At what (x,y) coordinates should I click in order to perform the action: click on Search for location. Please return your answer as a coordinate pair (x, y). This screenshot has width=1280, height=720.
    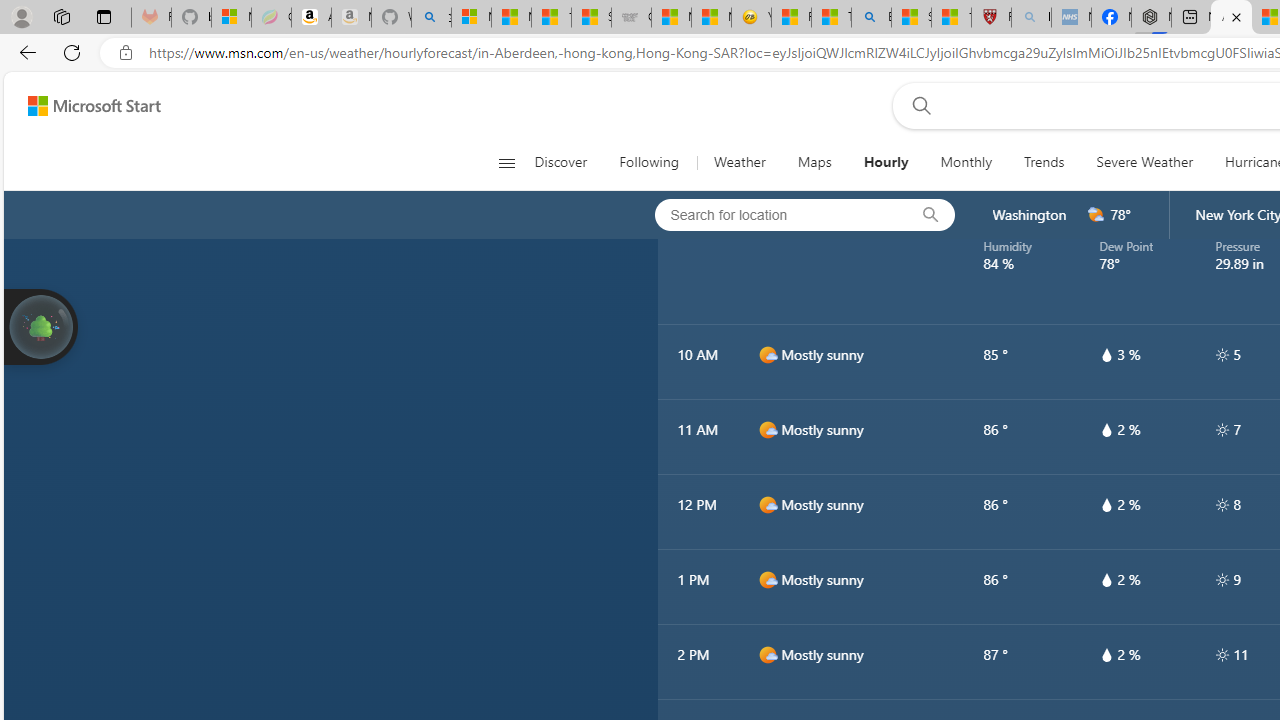
    Looking at the image, I should click on (775, 214).